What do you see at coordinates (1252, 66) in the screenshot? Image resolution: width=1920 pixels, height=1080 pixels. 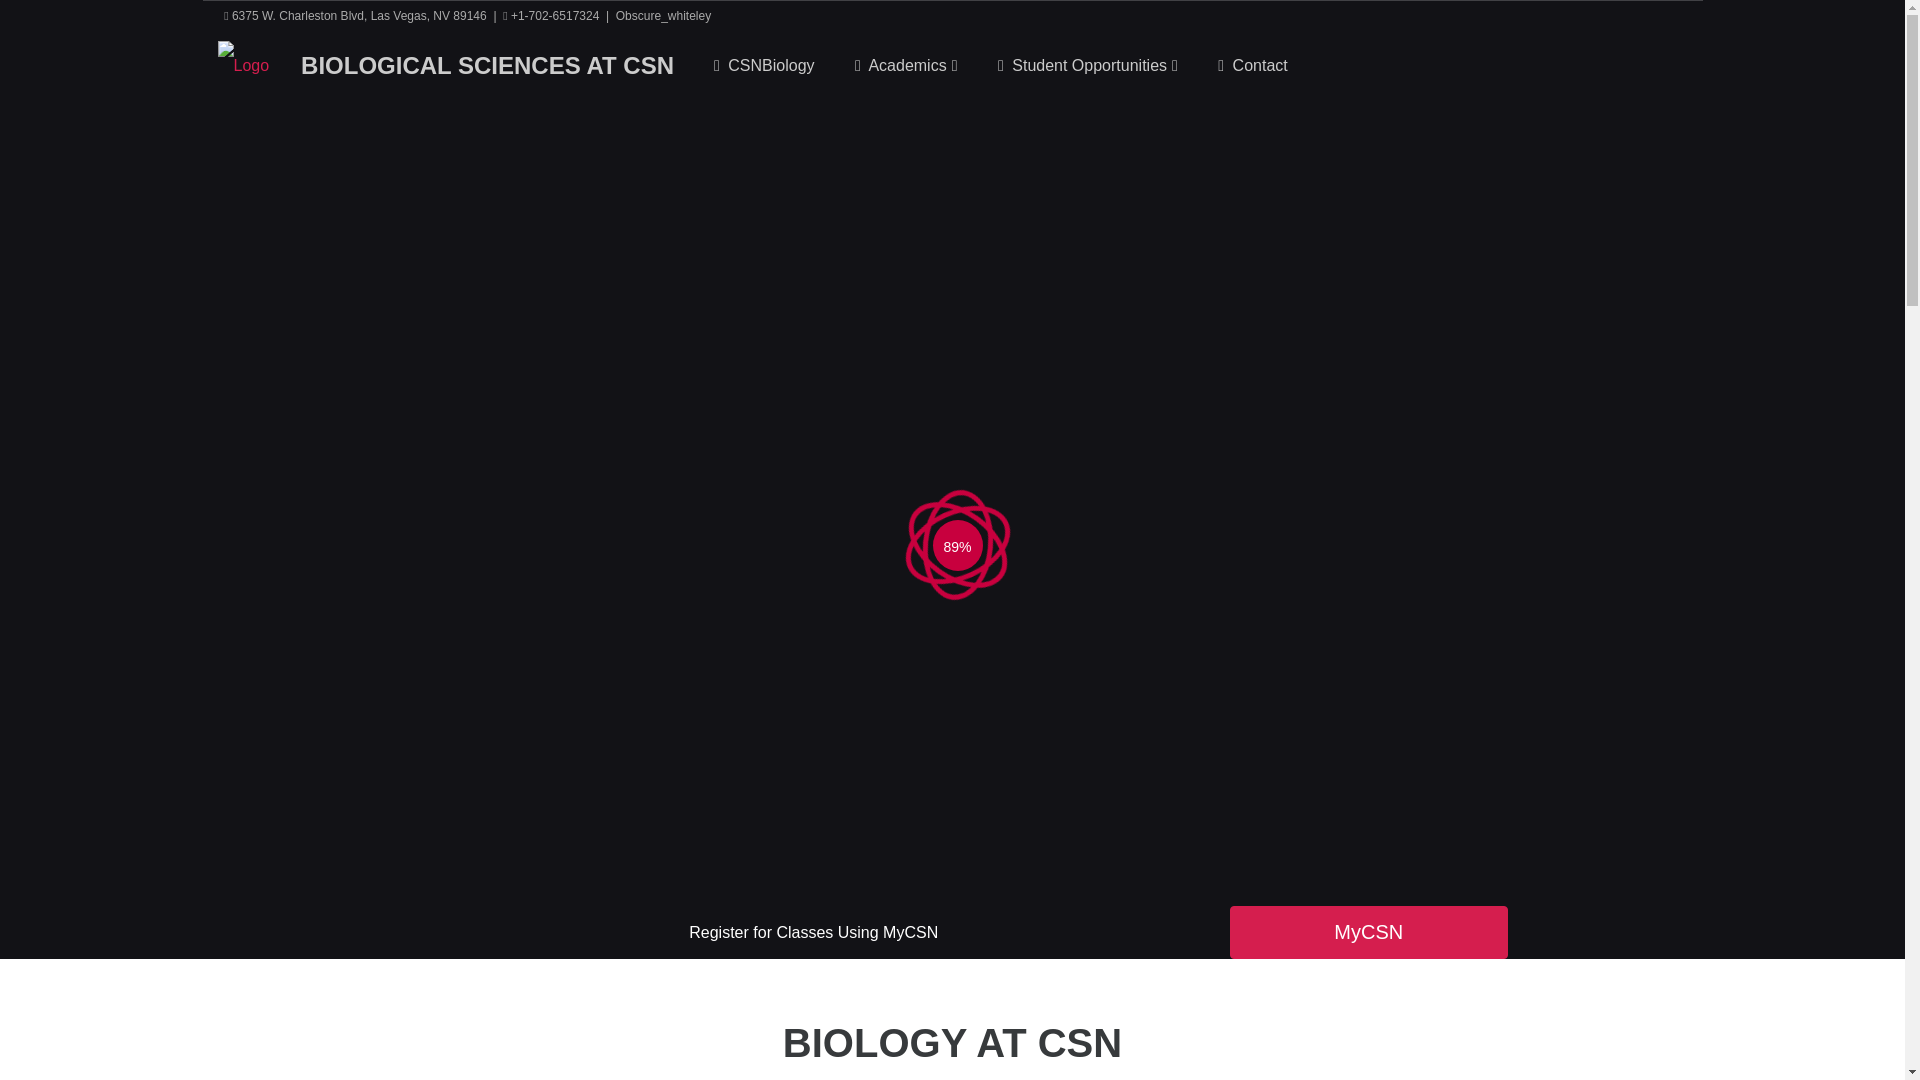 I see `Contact` at bounding box center [1252, 66].